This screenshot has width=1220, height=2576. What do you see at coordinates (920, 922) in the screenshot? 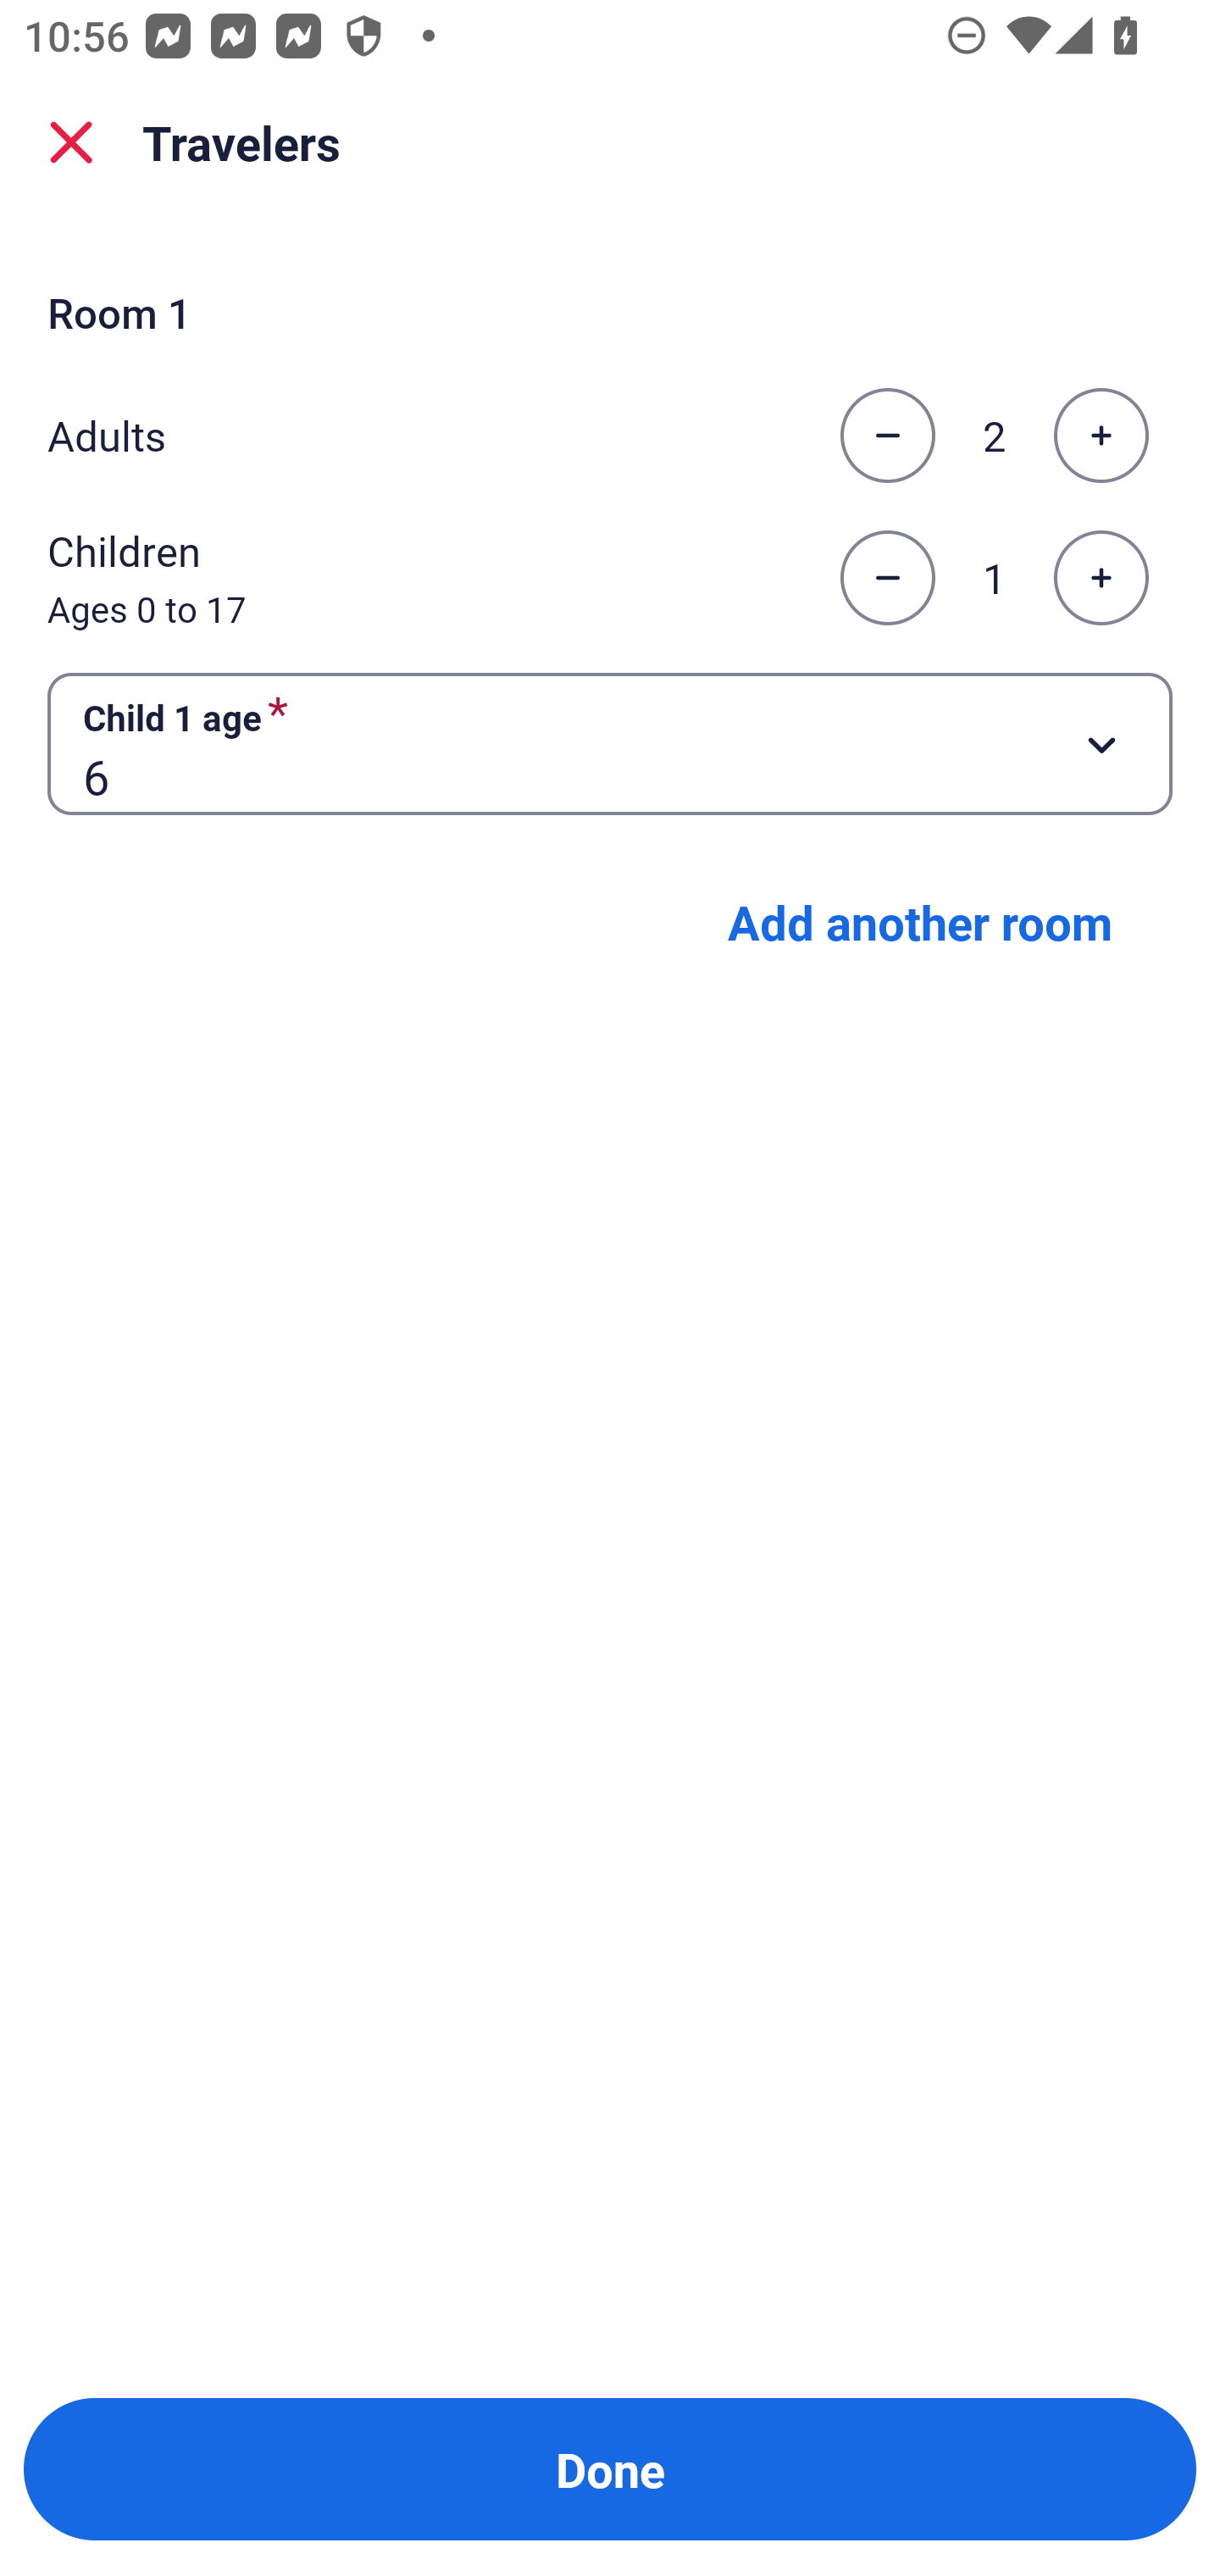
I see `Add another room` at bounding box center [920, 922].